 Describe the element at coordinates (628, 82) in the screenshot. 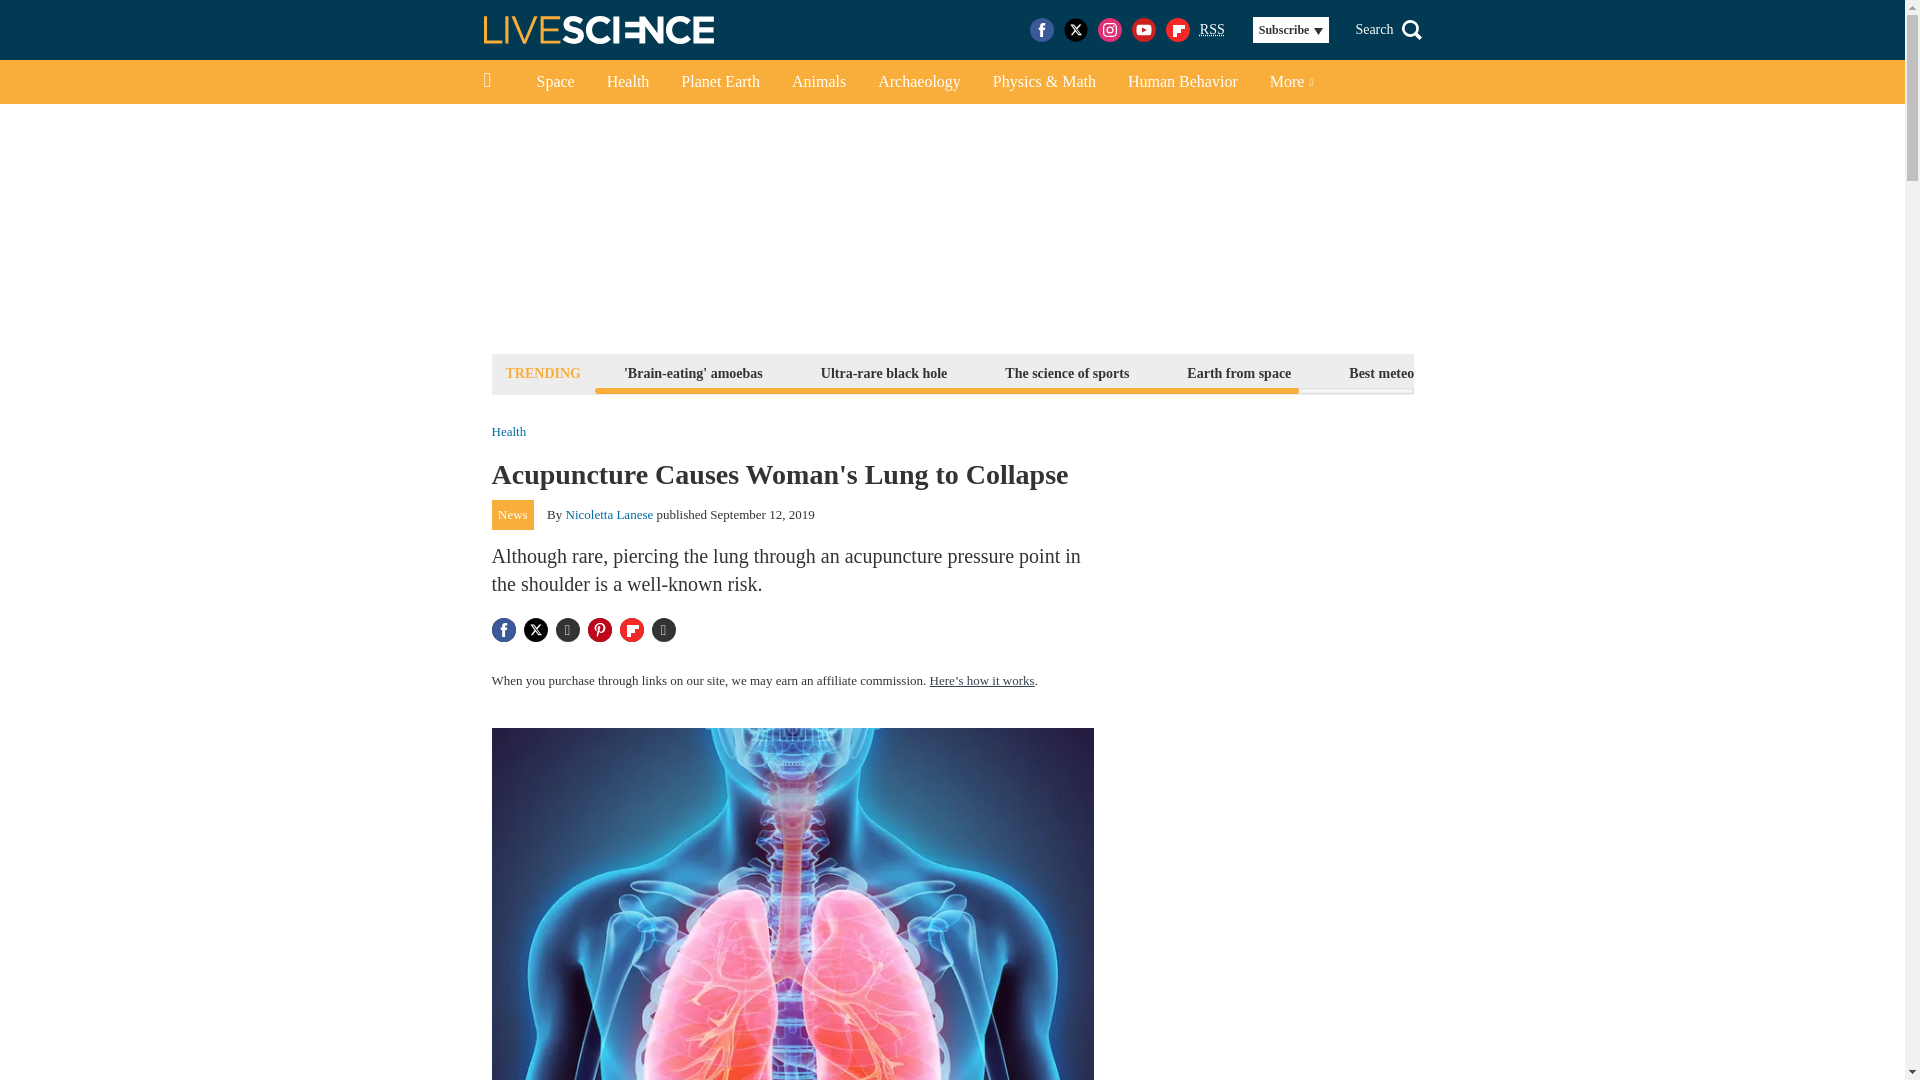

I see `Health` at that location.